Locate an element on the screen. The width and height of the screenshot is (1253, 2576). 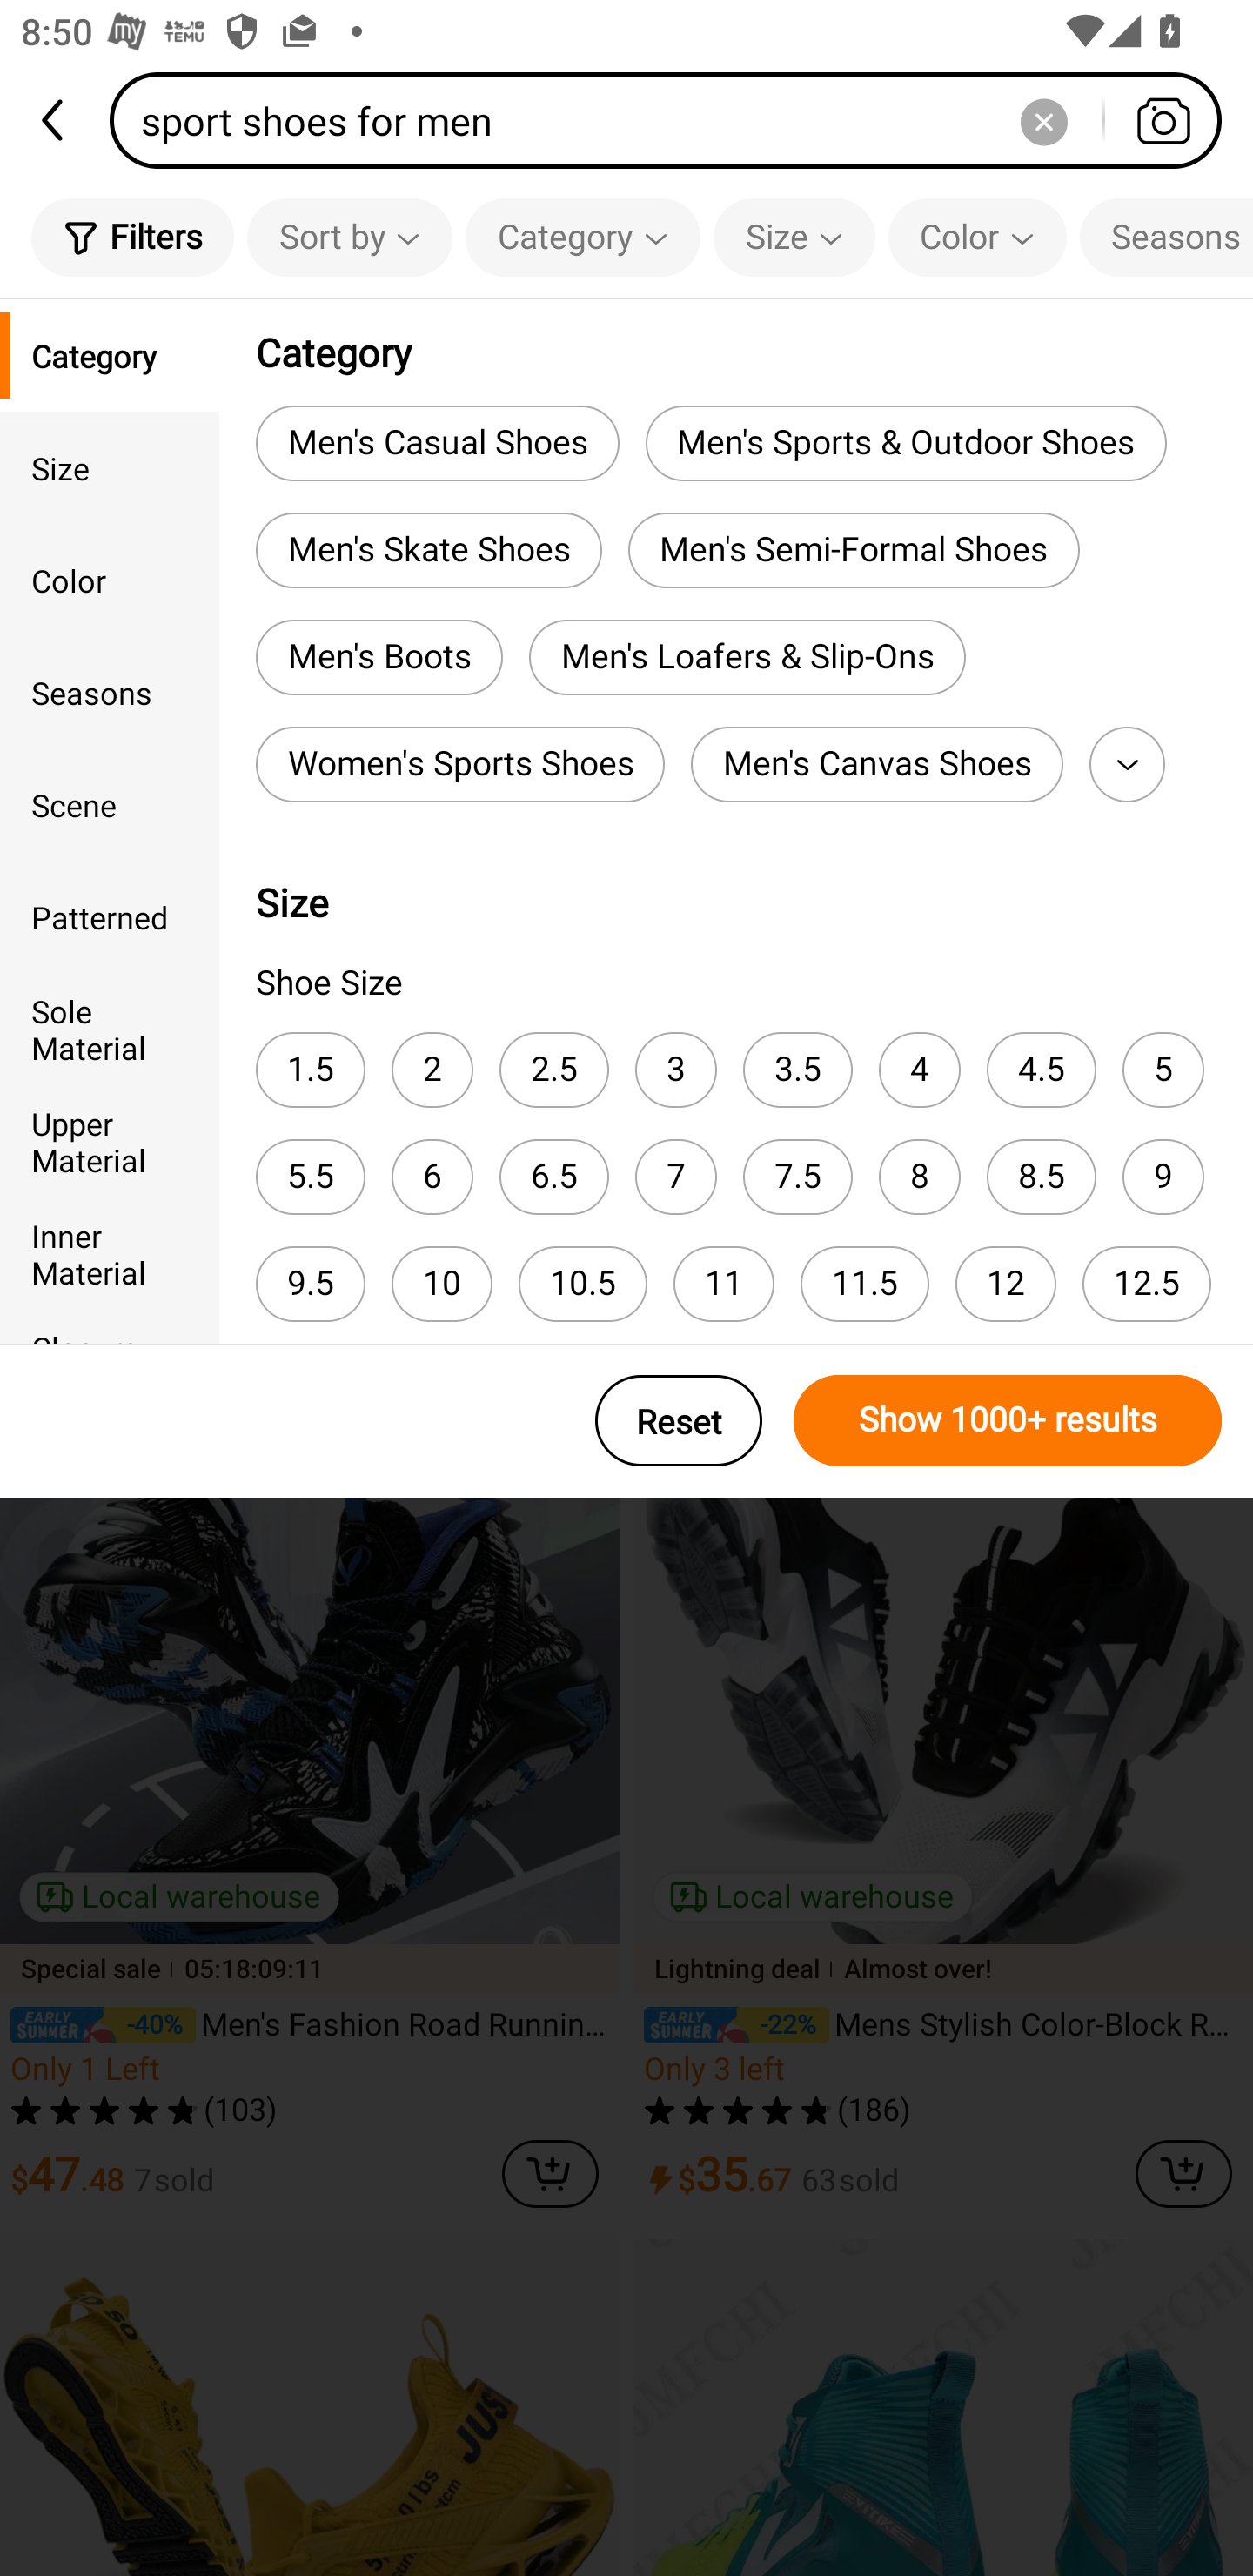
Men's Semi-Formal Shoes is located at coordinates (854, 550).